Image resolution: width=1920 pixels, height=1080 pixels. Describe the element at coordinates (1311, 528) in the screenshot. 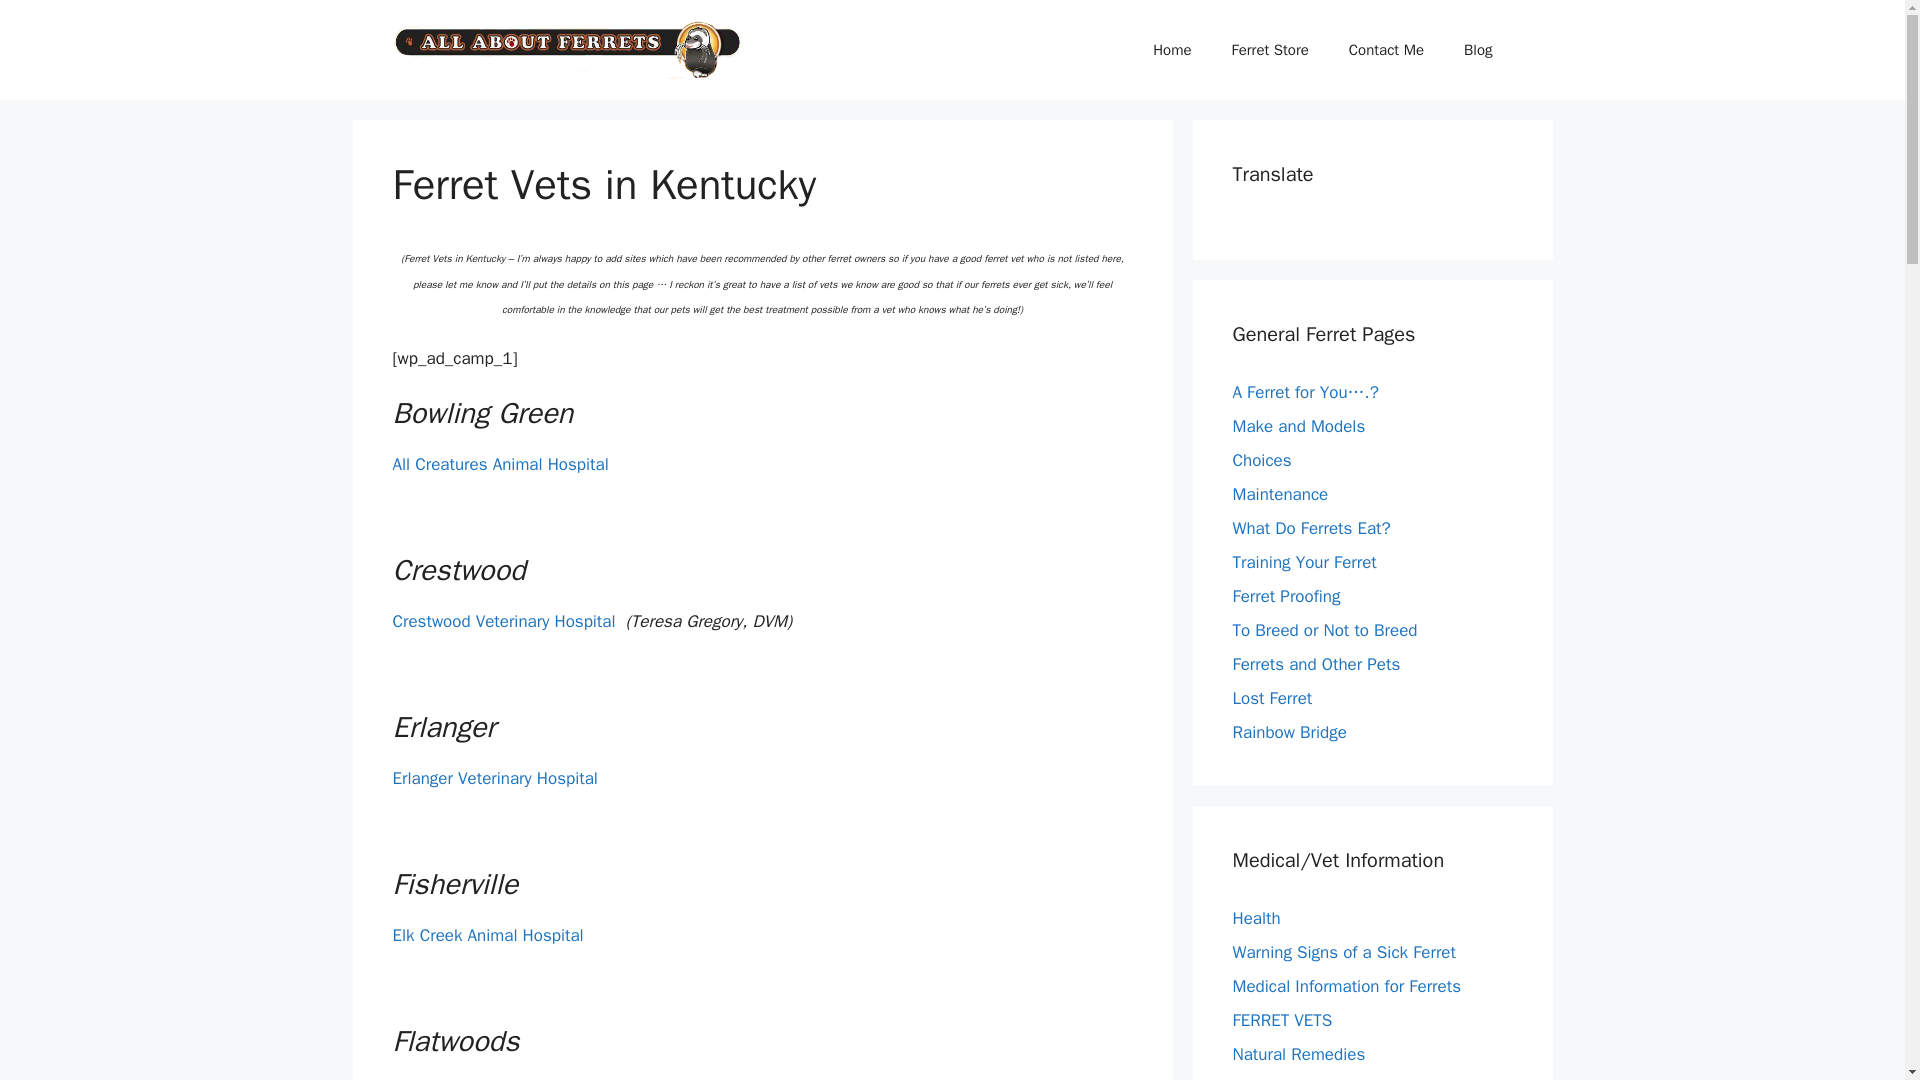

I see `What Do Ferrets Eat?` at that location.